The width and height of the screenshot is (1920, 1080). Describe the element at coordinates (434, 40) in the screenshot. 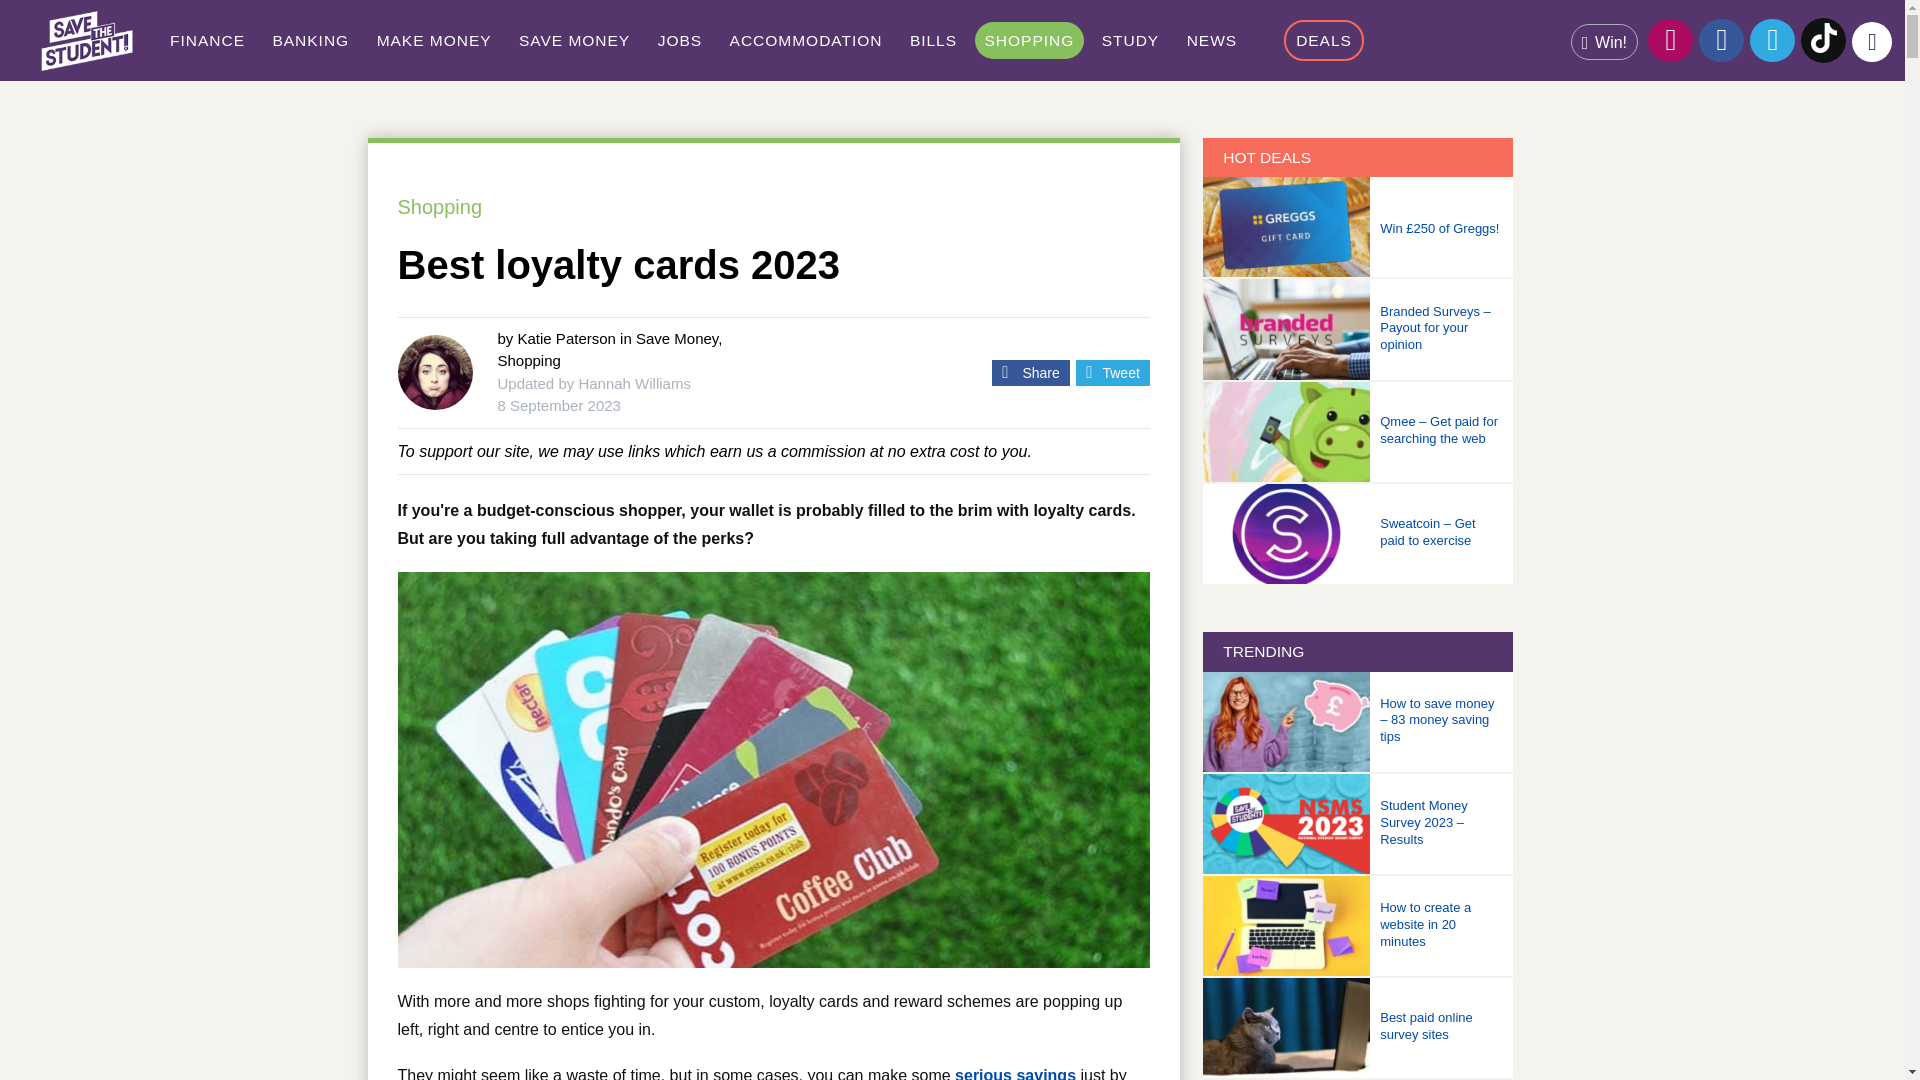

I see `Make Money` at that location.